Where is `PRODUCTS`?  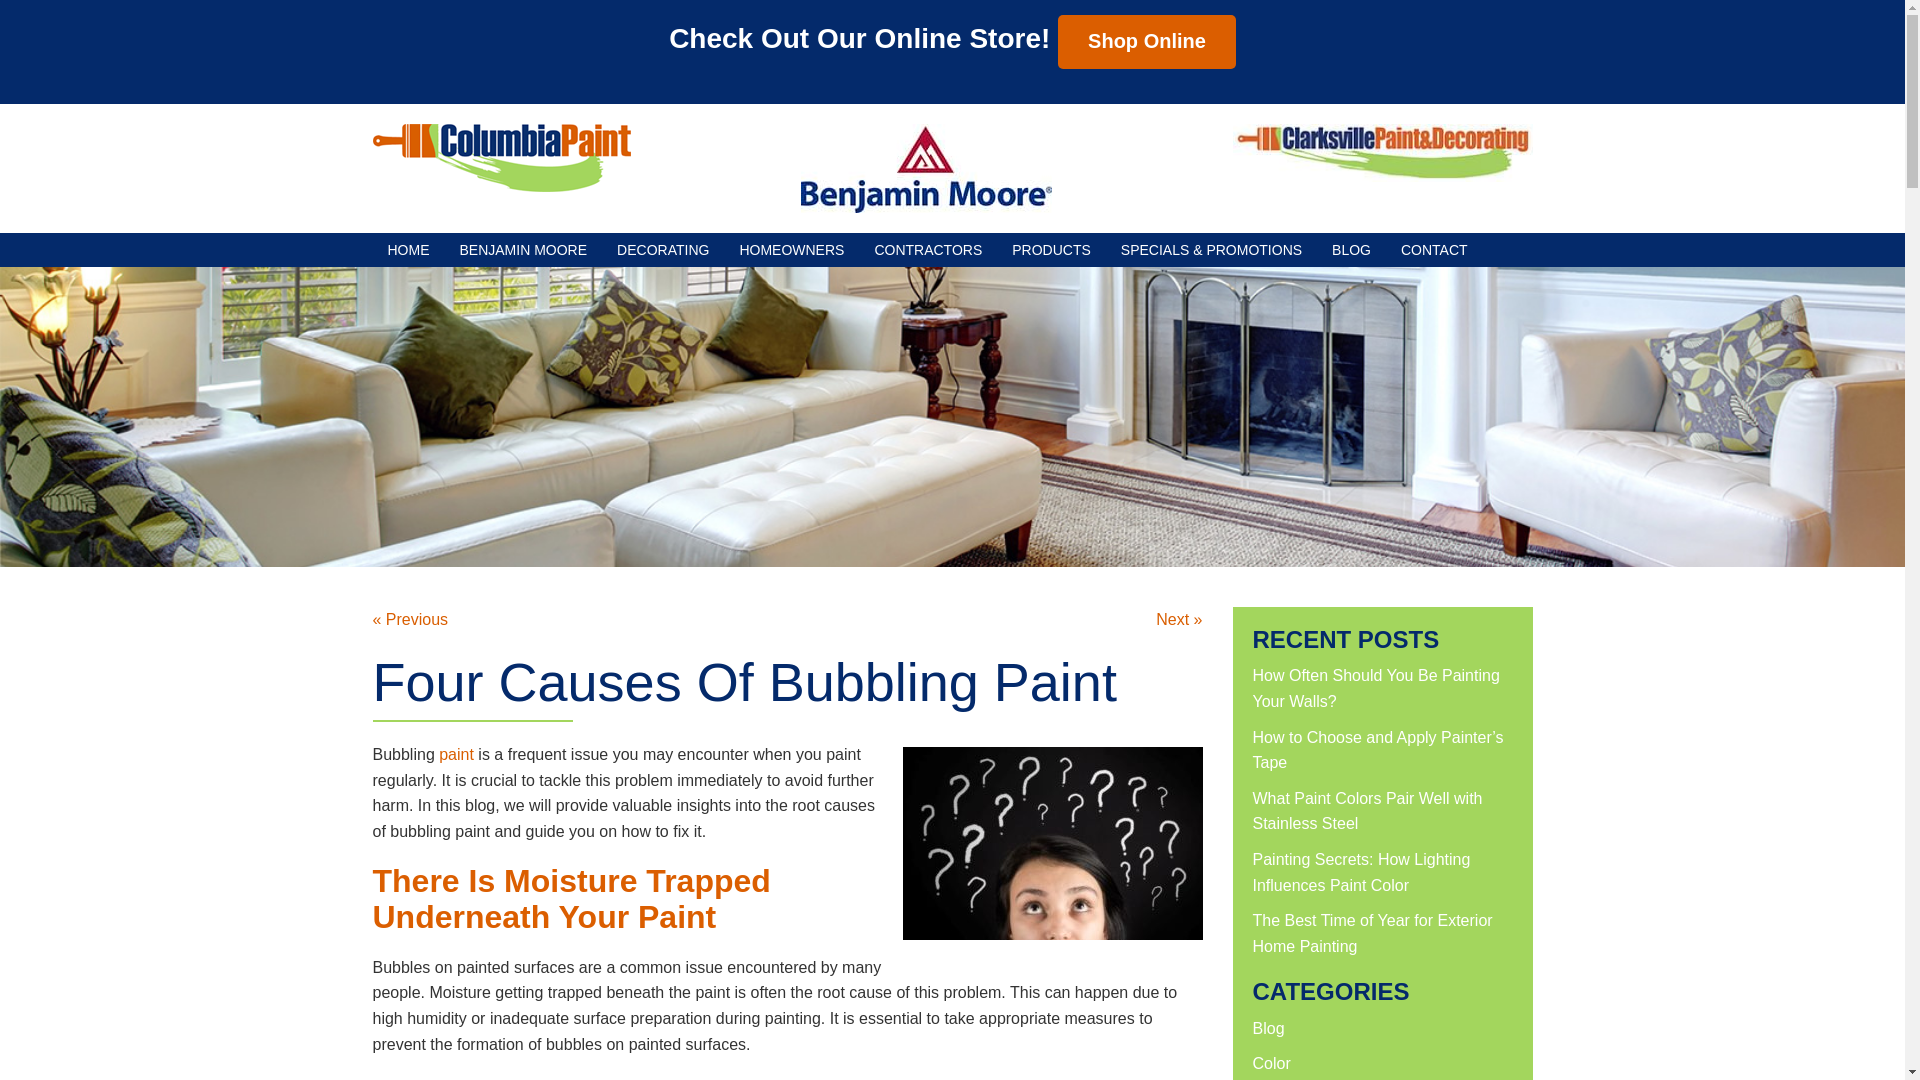
PRODUCTS is located at coordinates (1050, 250).